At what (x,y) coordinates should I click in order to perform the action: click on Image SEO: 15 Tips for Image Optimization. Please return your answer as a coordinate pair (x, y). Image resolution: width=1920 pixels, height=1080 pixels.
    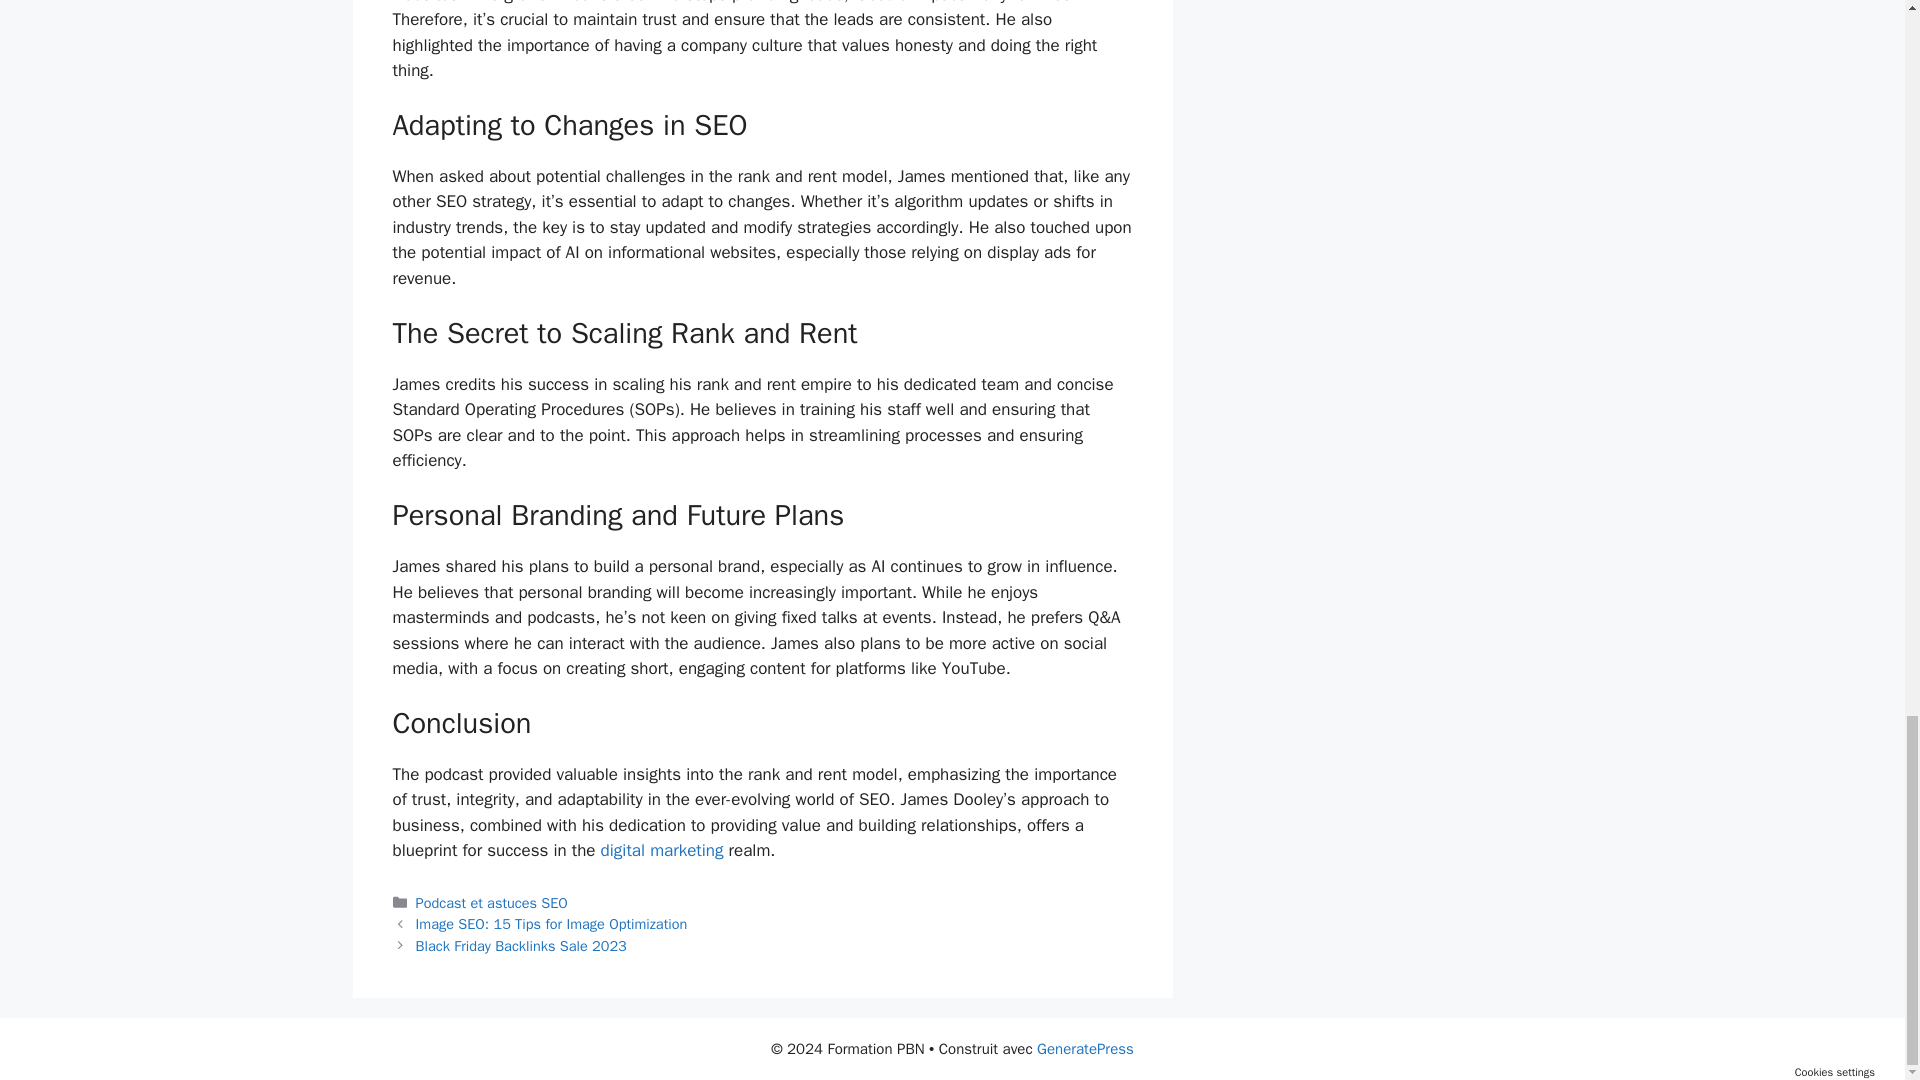
    Looking at the image, I should click on (552, 924).